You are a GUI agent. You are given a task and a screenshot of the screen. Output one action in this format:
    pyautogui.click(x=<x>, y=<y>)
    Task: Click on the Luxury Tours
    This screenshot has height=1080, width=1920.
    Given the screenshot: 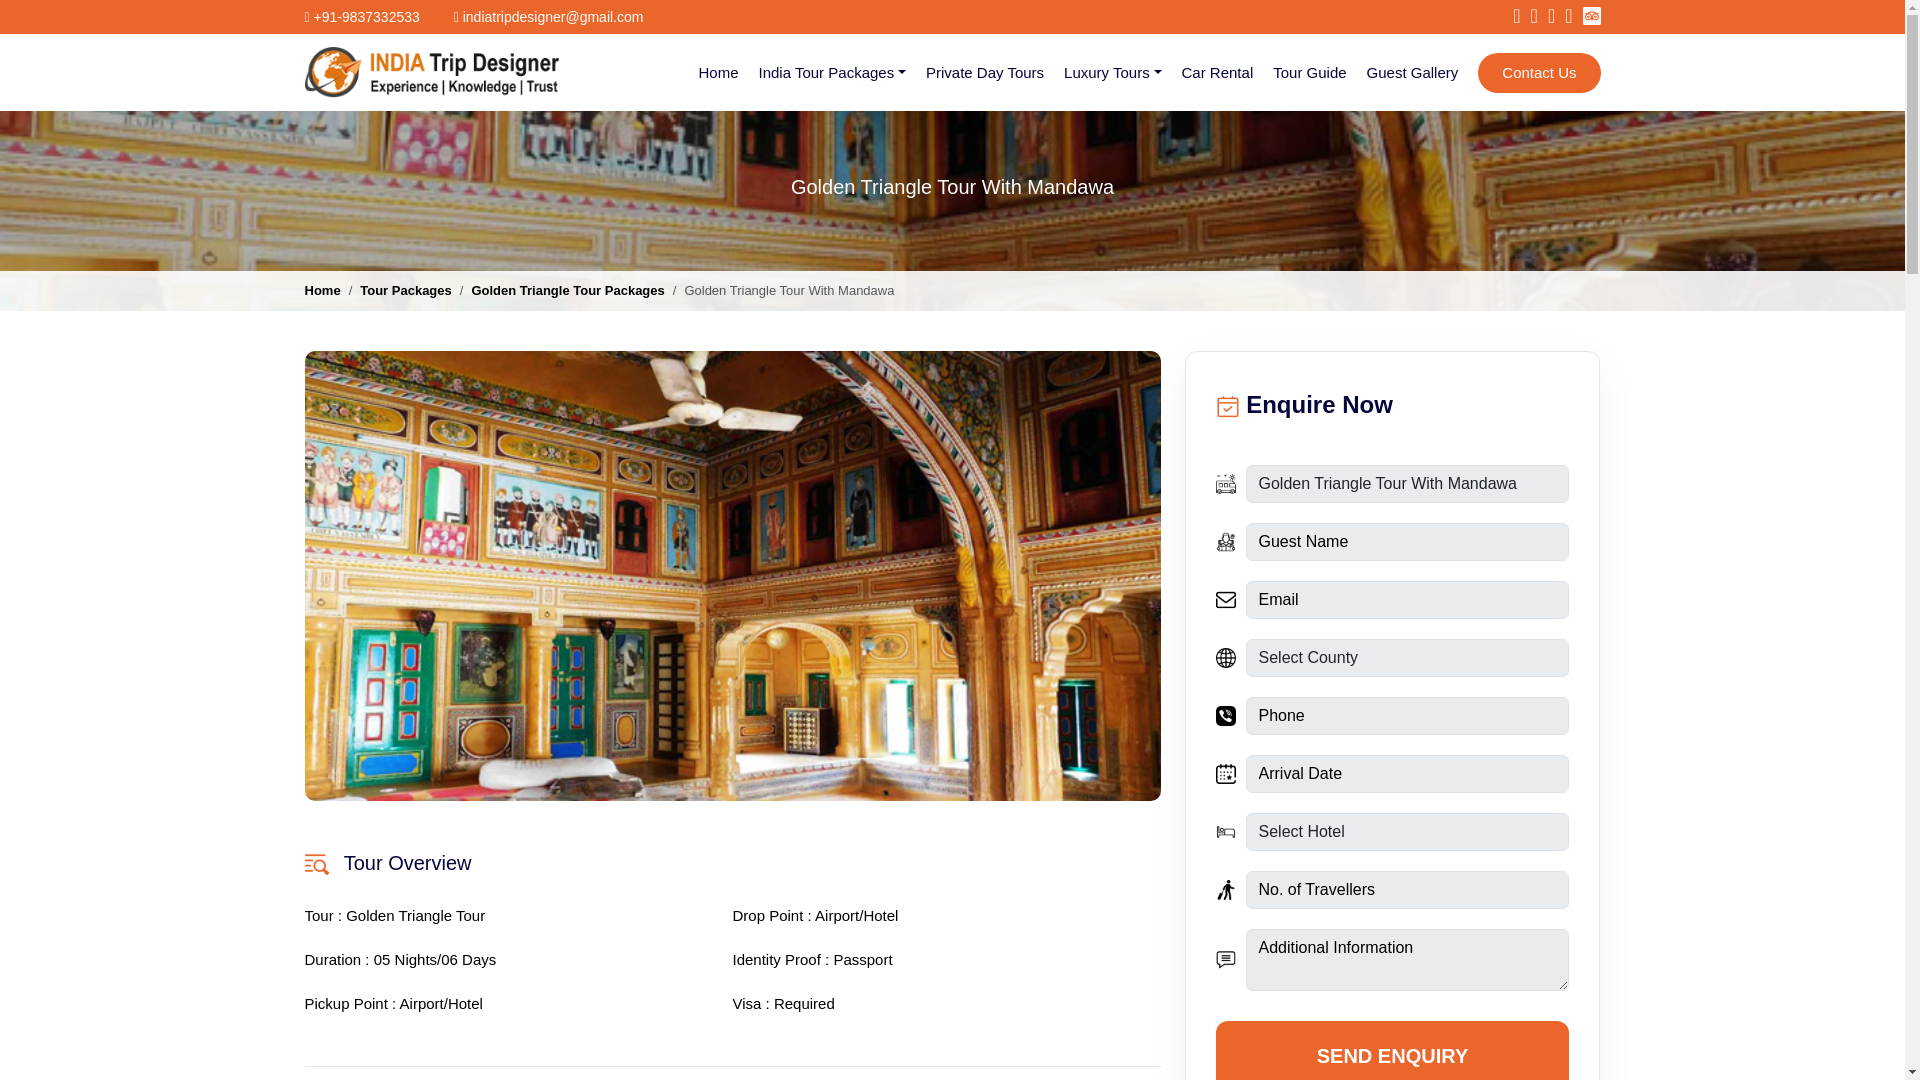 What is the action you would take?
    pyautogui.click(x=1112, y=72)
    